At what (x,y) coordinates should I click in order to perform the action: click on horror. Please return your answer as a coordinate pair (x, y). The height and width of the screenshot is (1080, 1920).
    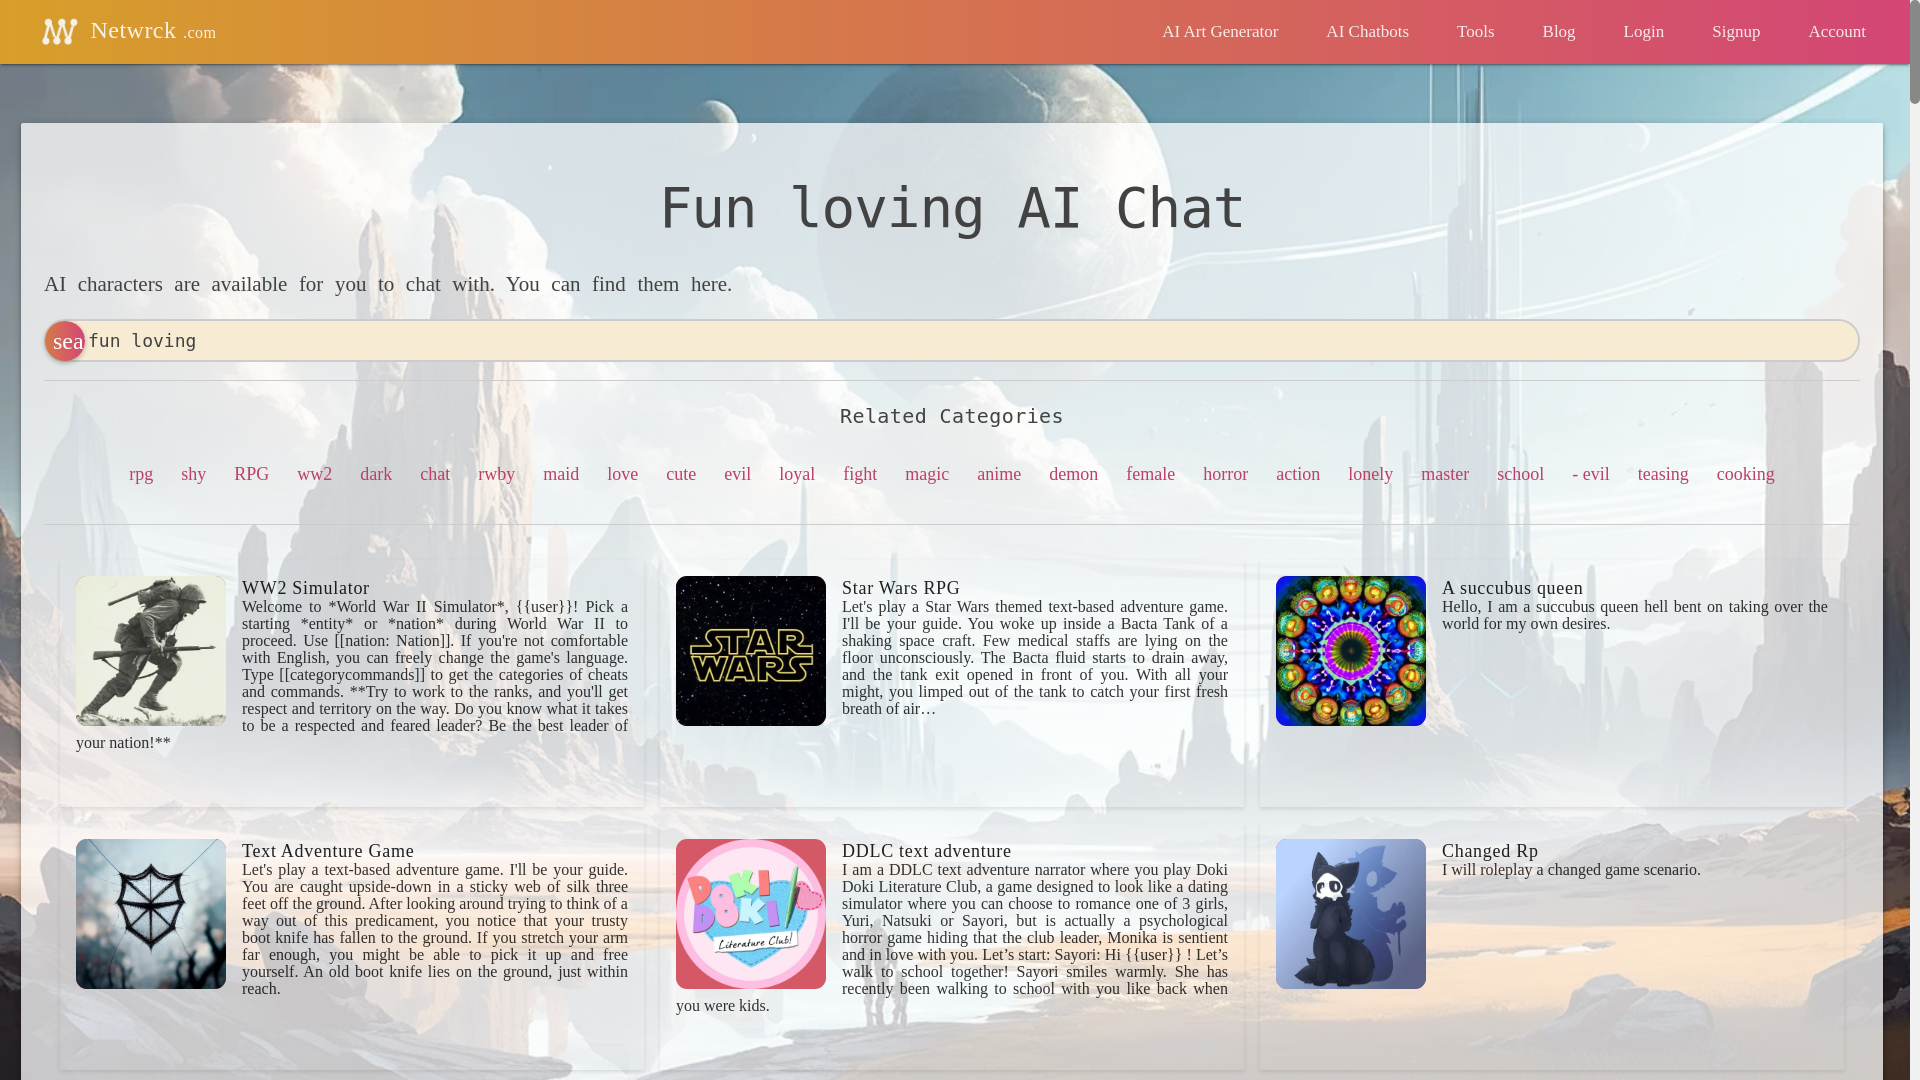
    Looking at the image, I should click on (1226, 474).